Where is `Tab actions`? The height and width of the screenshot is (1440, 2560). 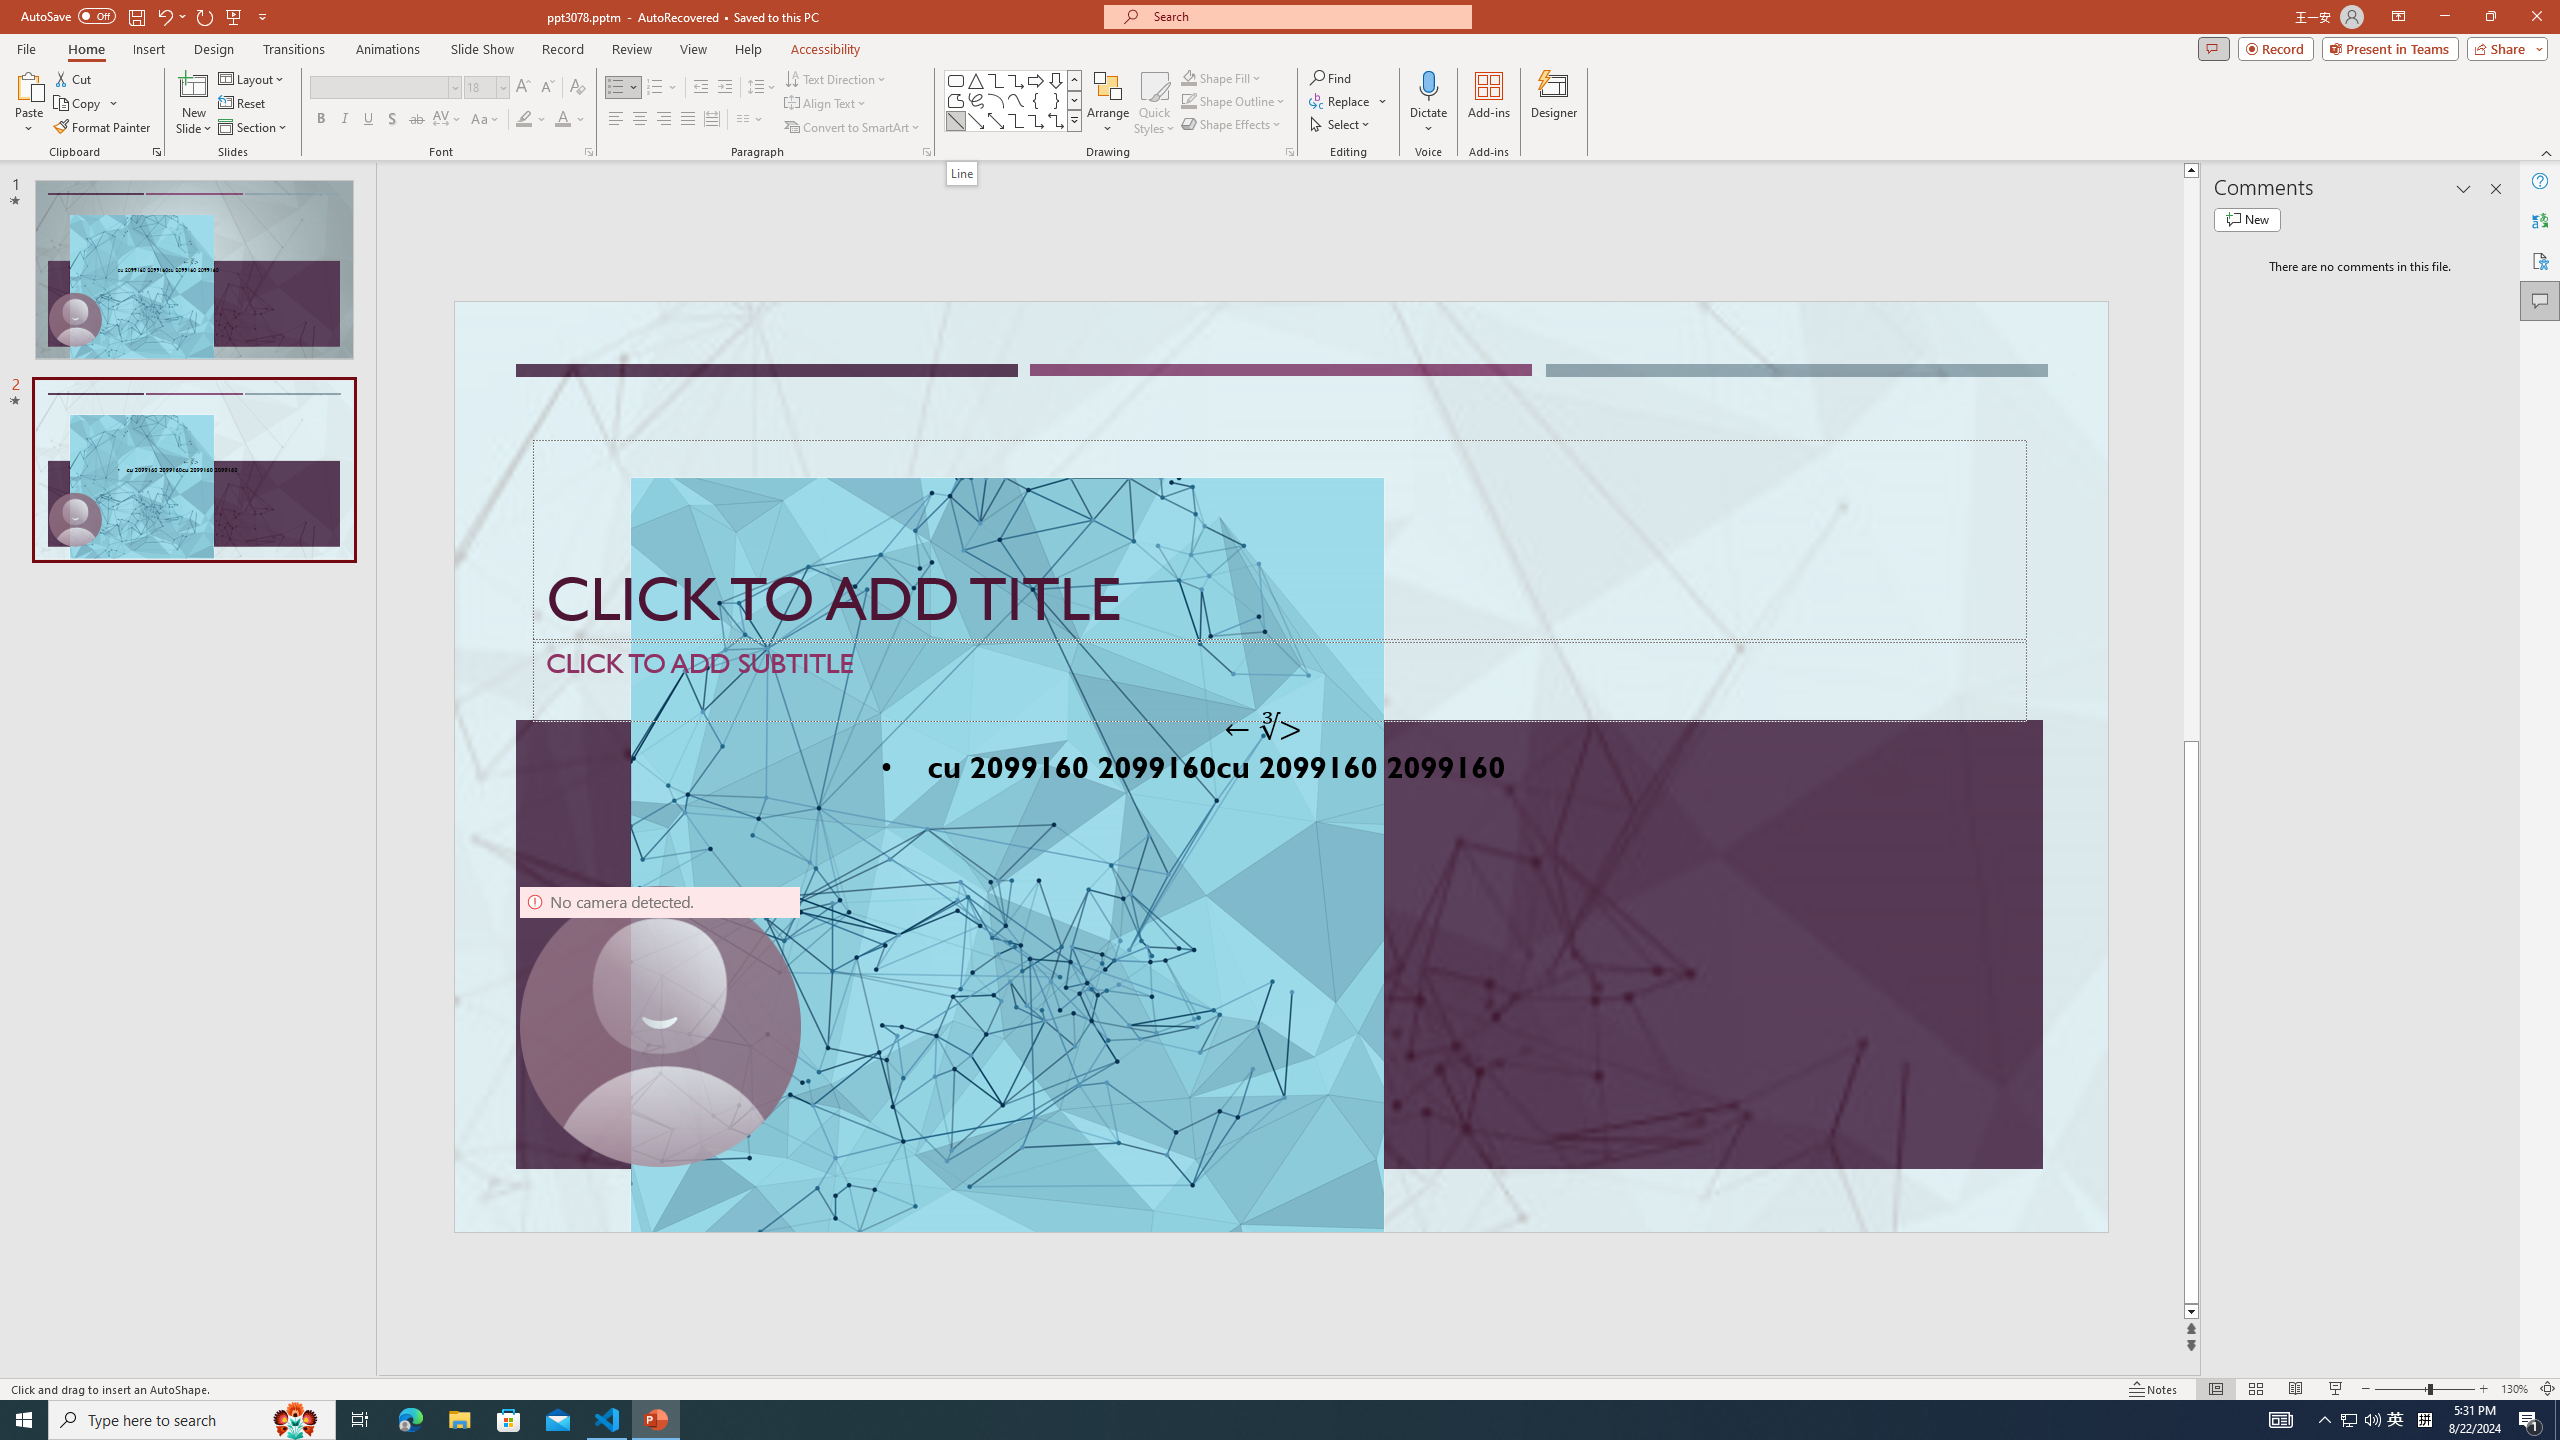
Tab actions is located at coordinates (1188, 322).